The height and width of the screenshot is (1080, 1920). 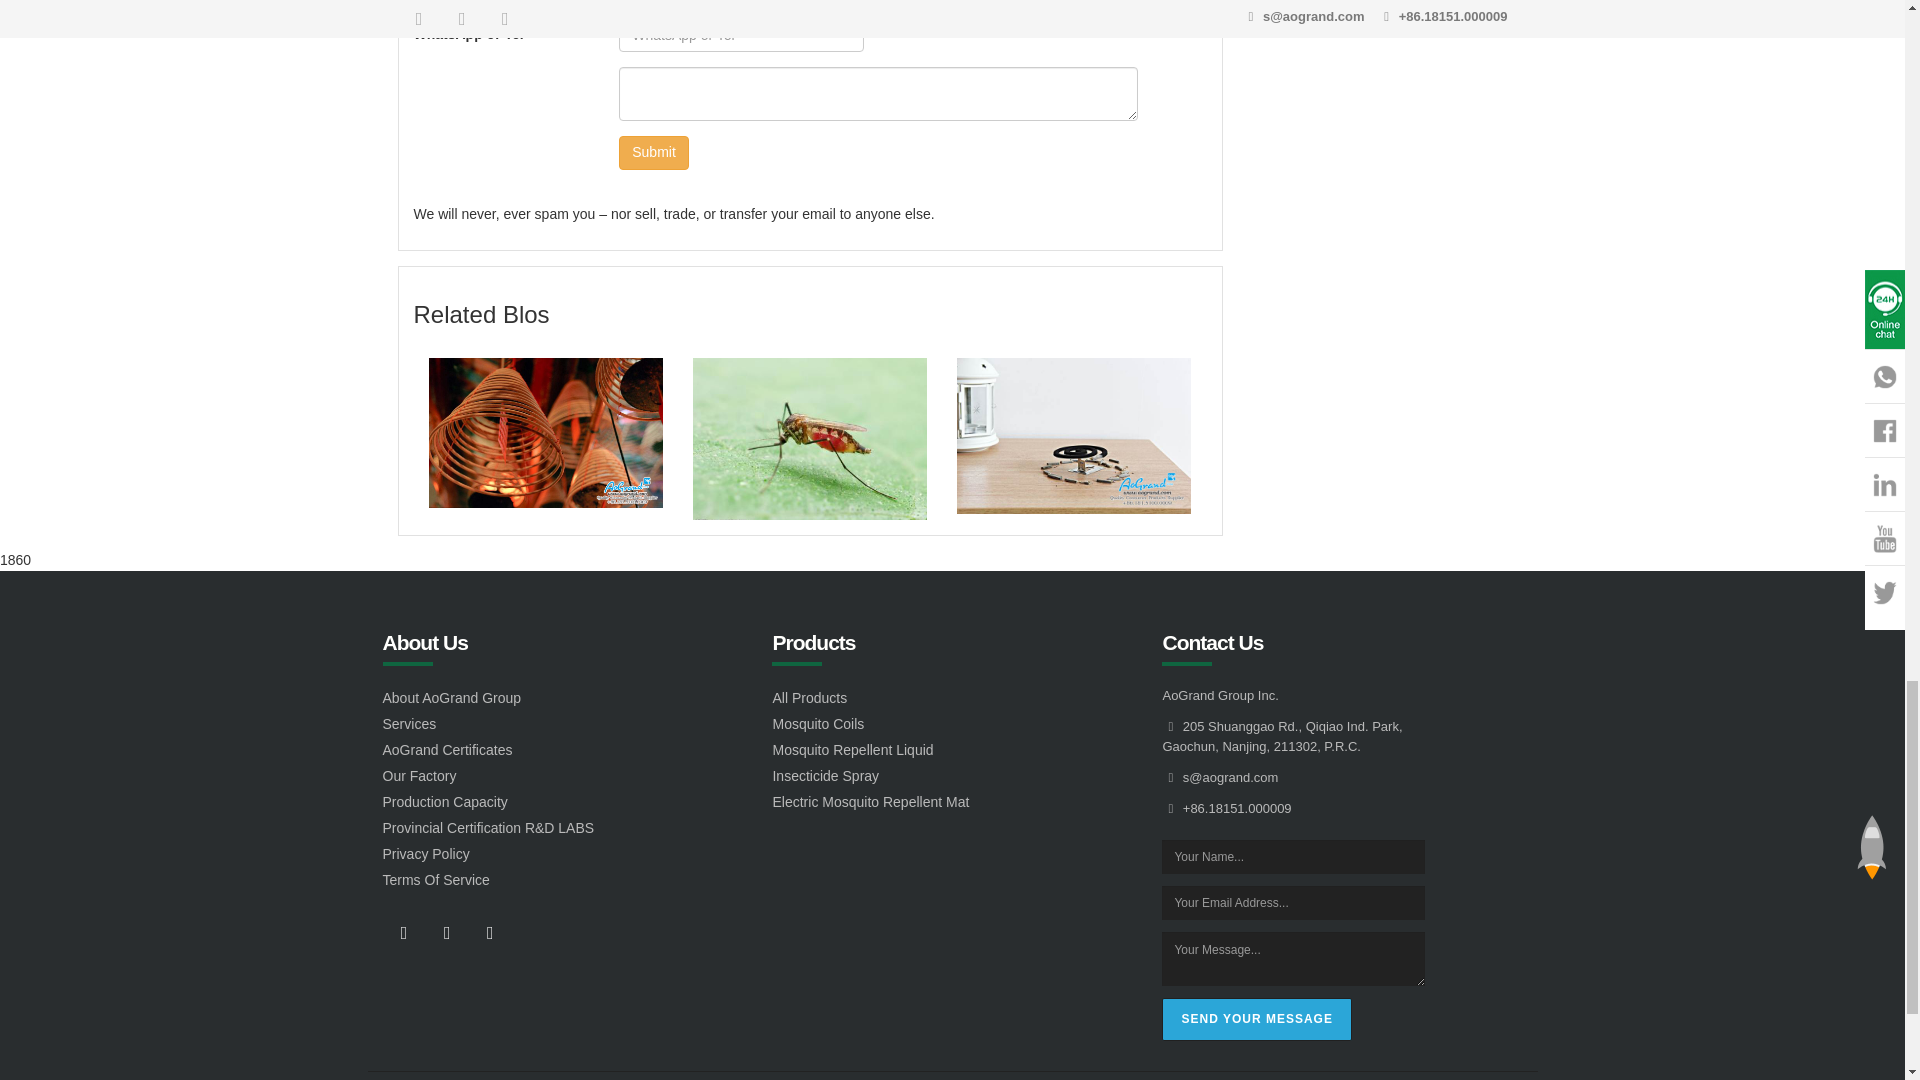 I want to click on Submit, so click(x=654, y=152).